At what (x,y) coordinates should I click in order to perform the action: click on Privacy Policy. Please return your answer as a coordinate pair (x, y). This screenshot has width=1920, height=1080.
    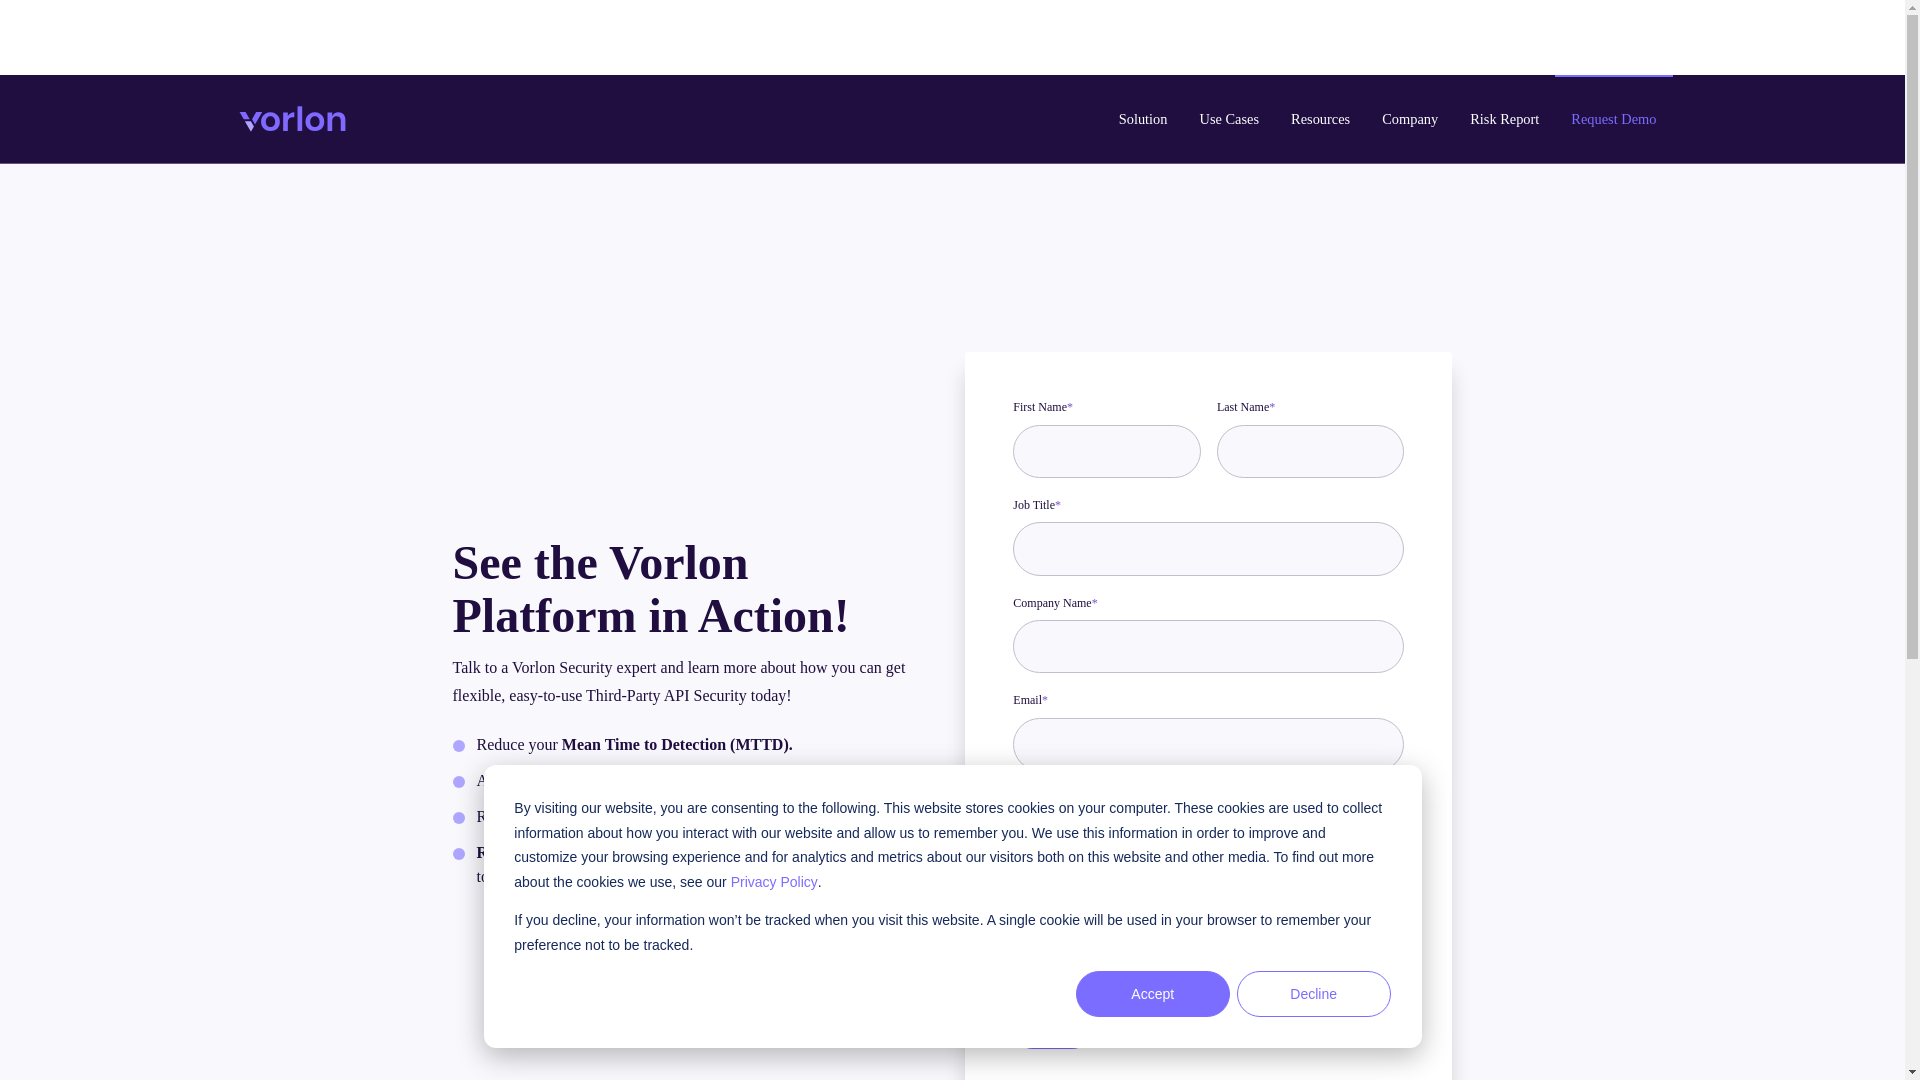
    Looking at the image, I should click on (1051, 934).